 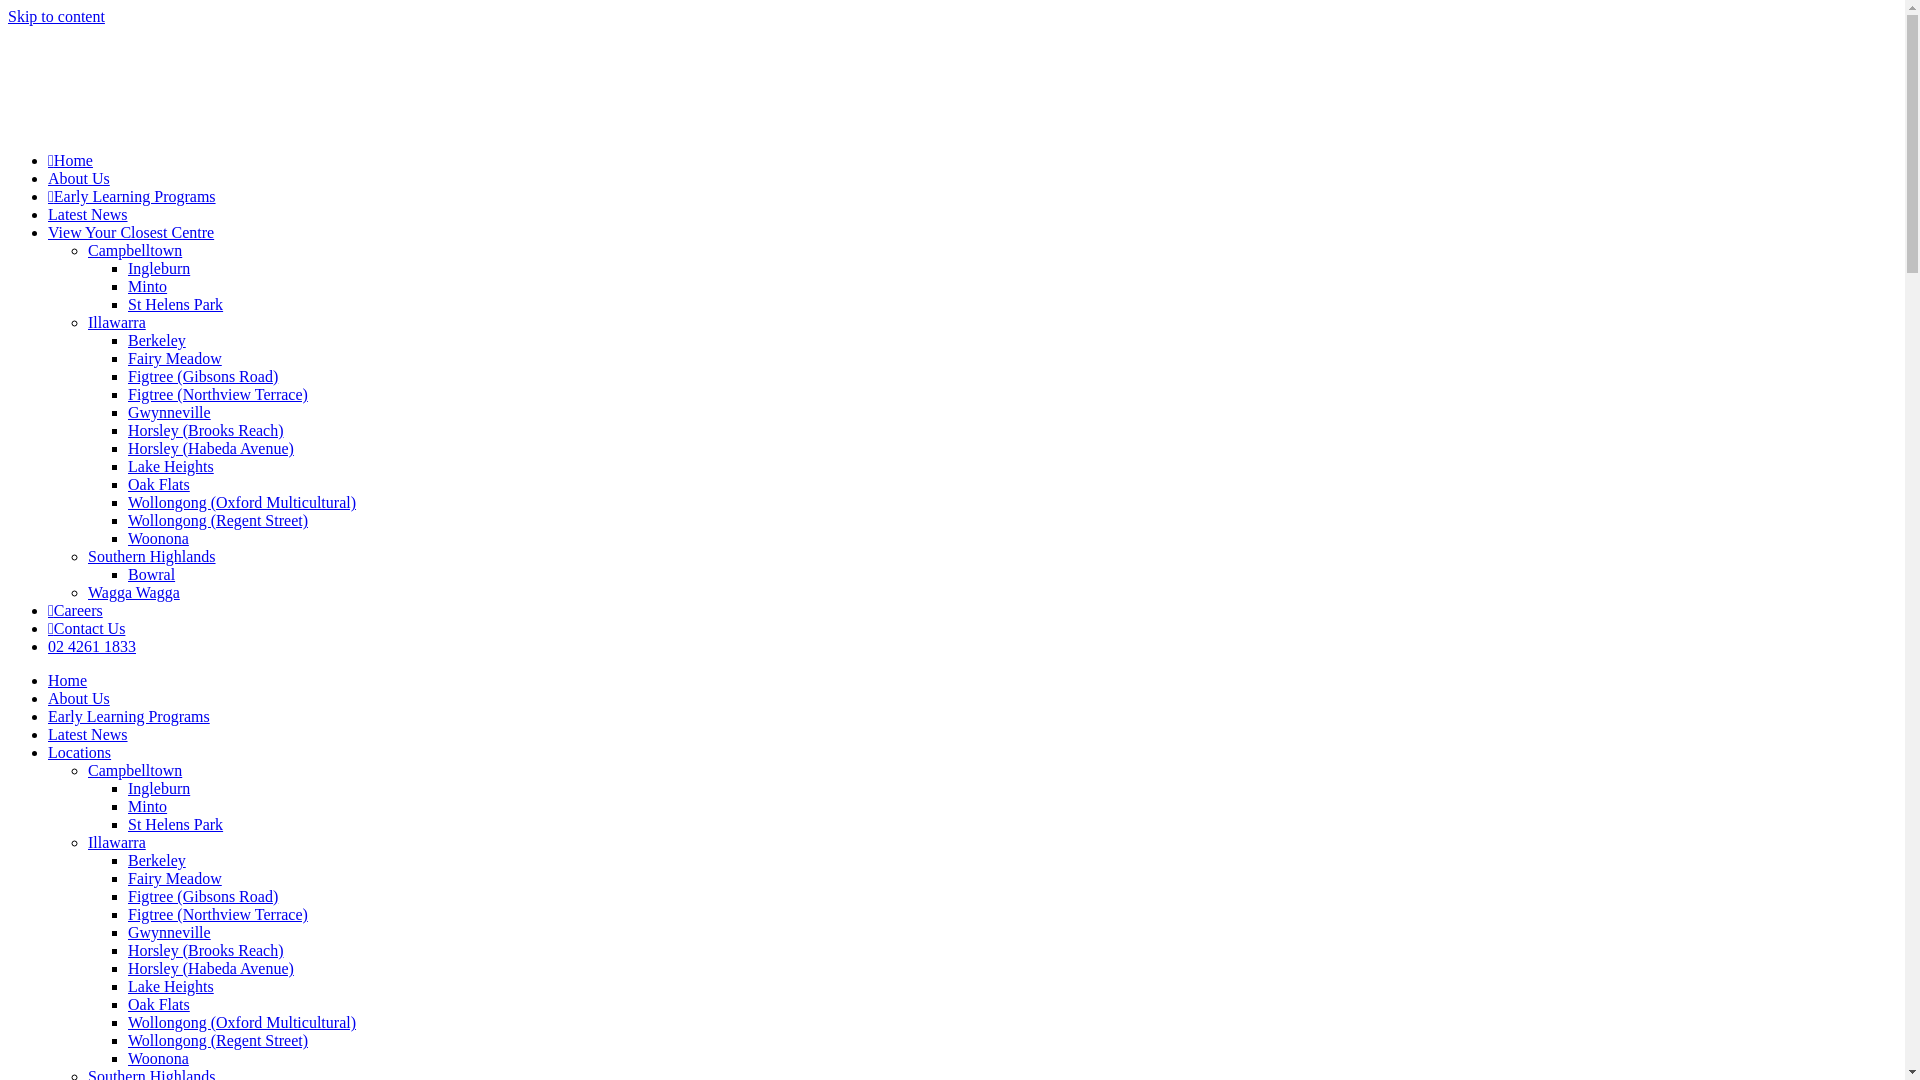 I want to click on Lake Heights, so click(x=171, y=986).